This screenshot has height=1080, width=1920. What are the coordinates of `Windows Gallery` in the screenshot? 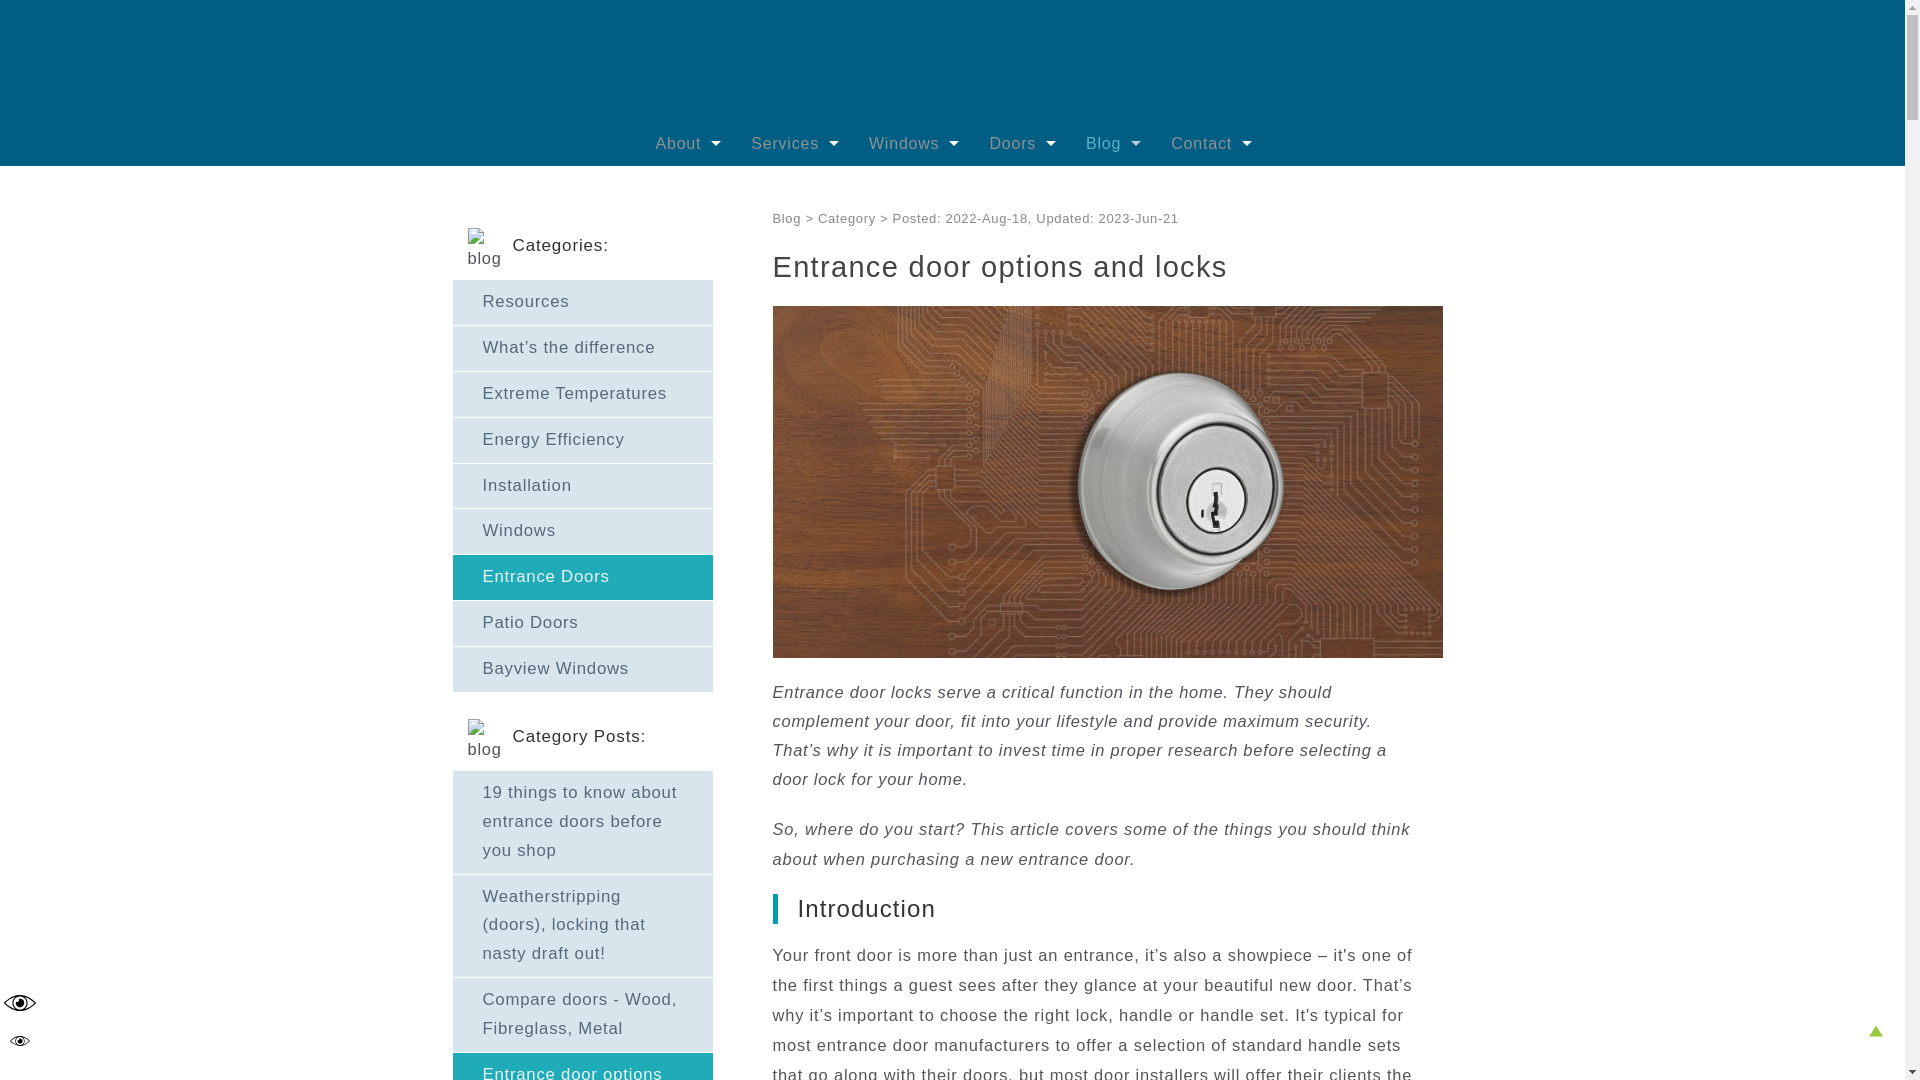 It's located at (979, 190).